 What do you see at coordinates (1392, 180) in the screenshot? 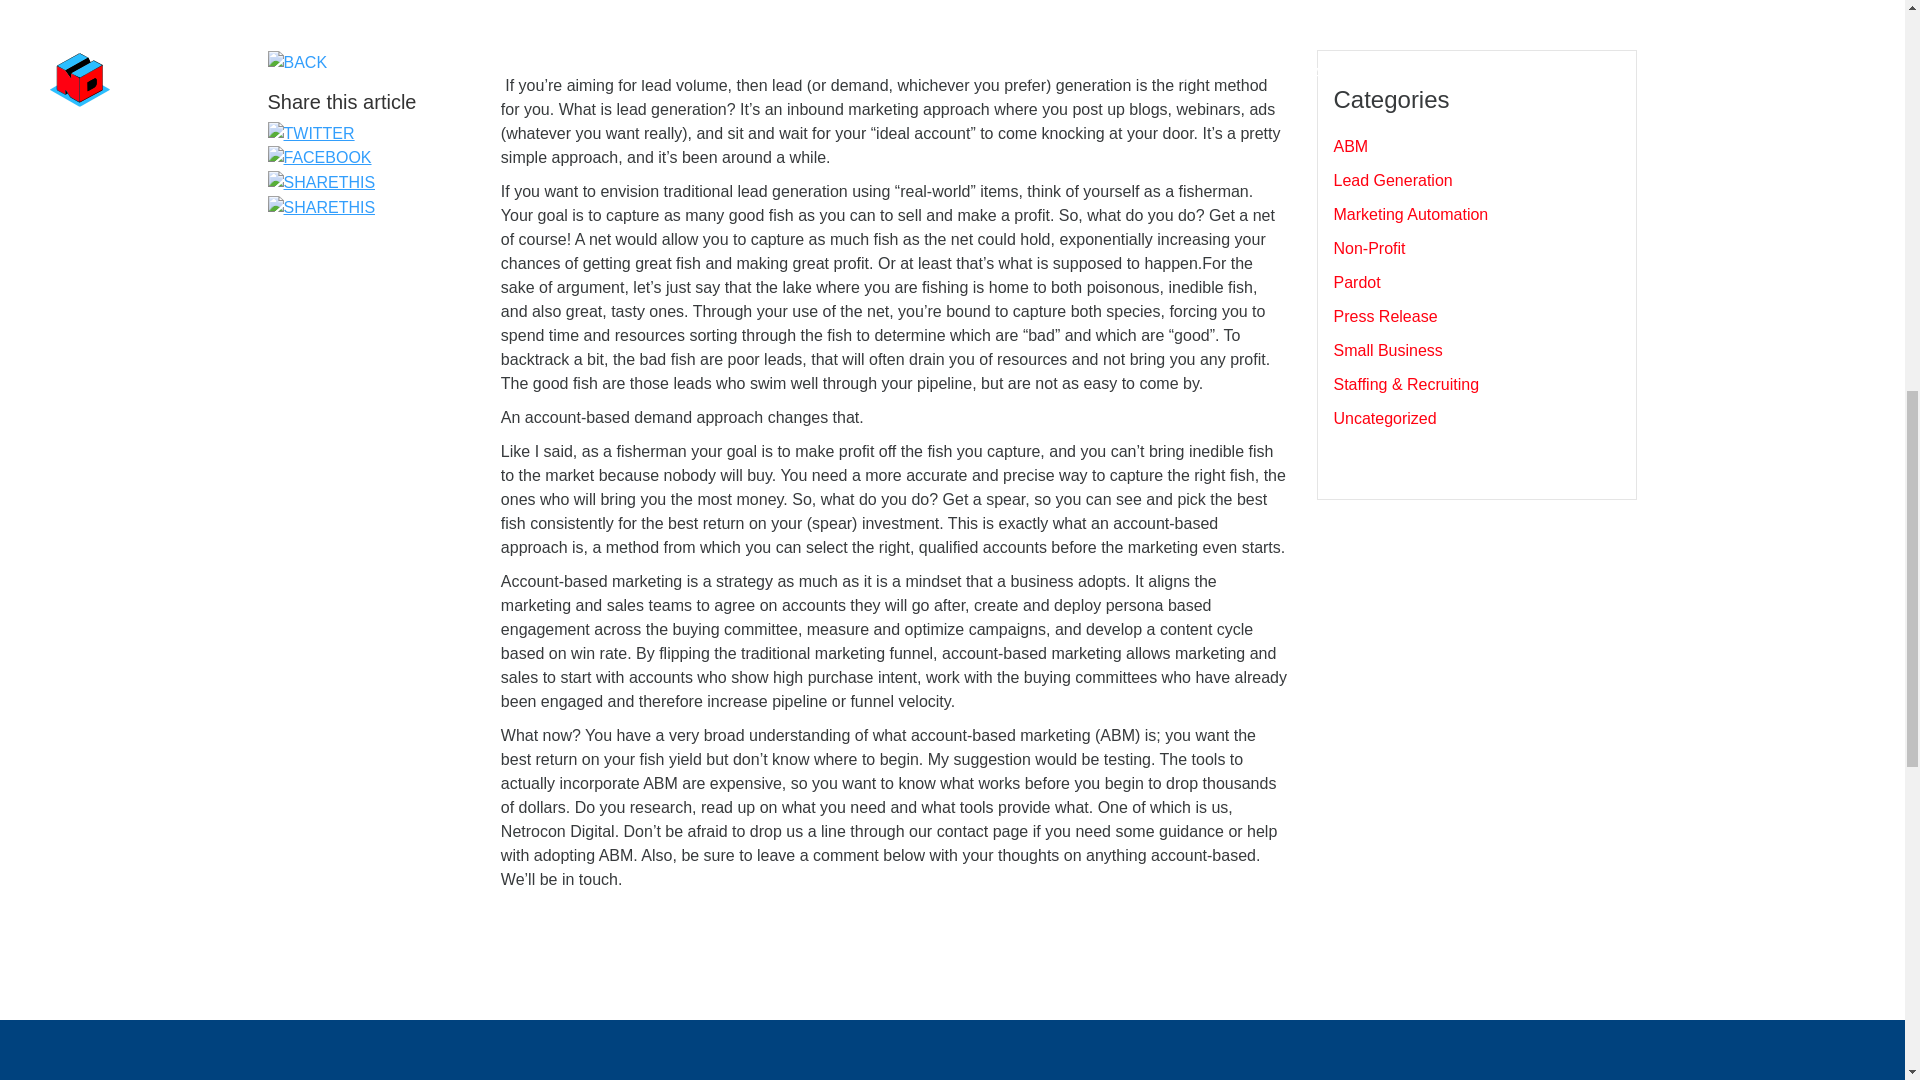
I see `Lead Generation` at bounding box center [1392, 180].